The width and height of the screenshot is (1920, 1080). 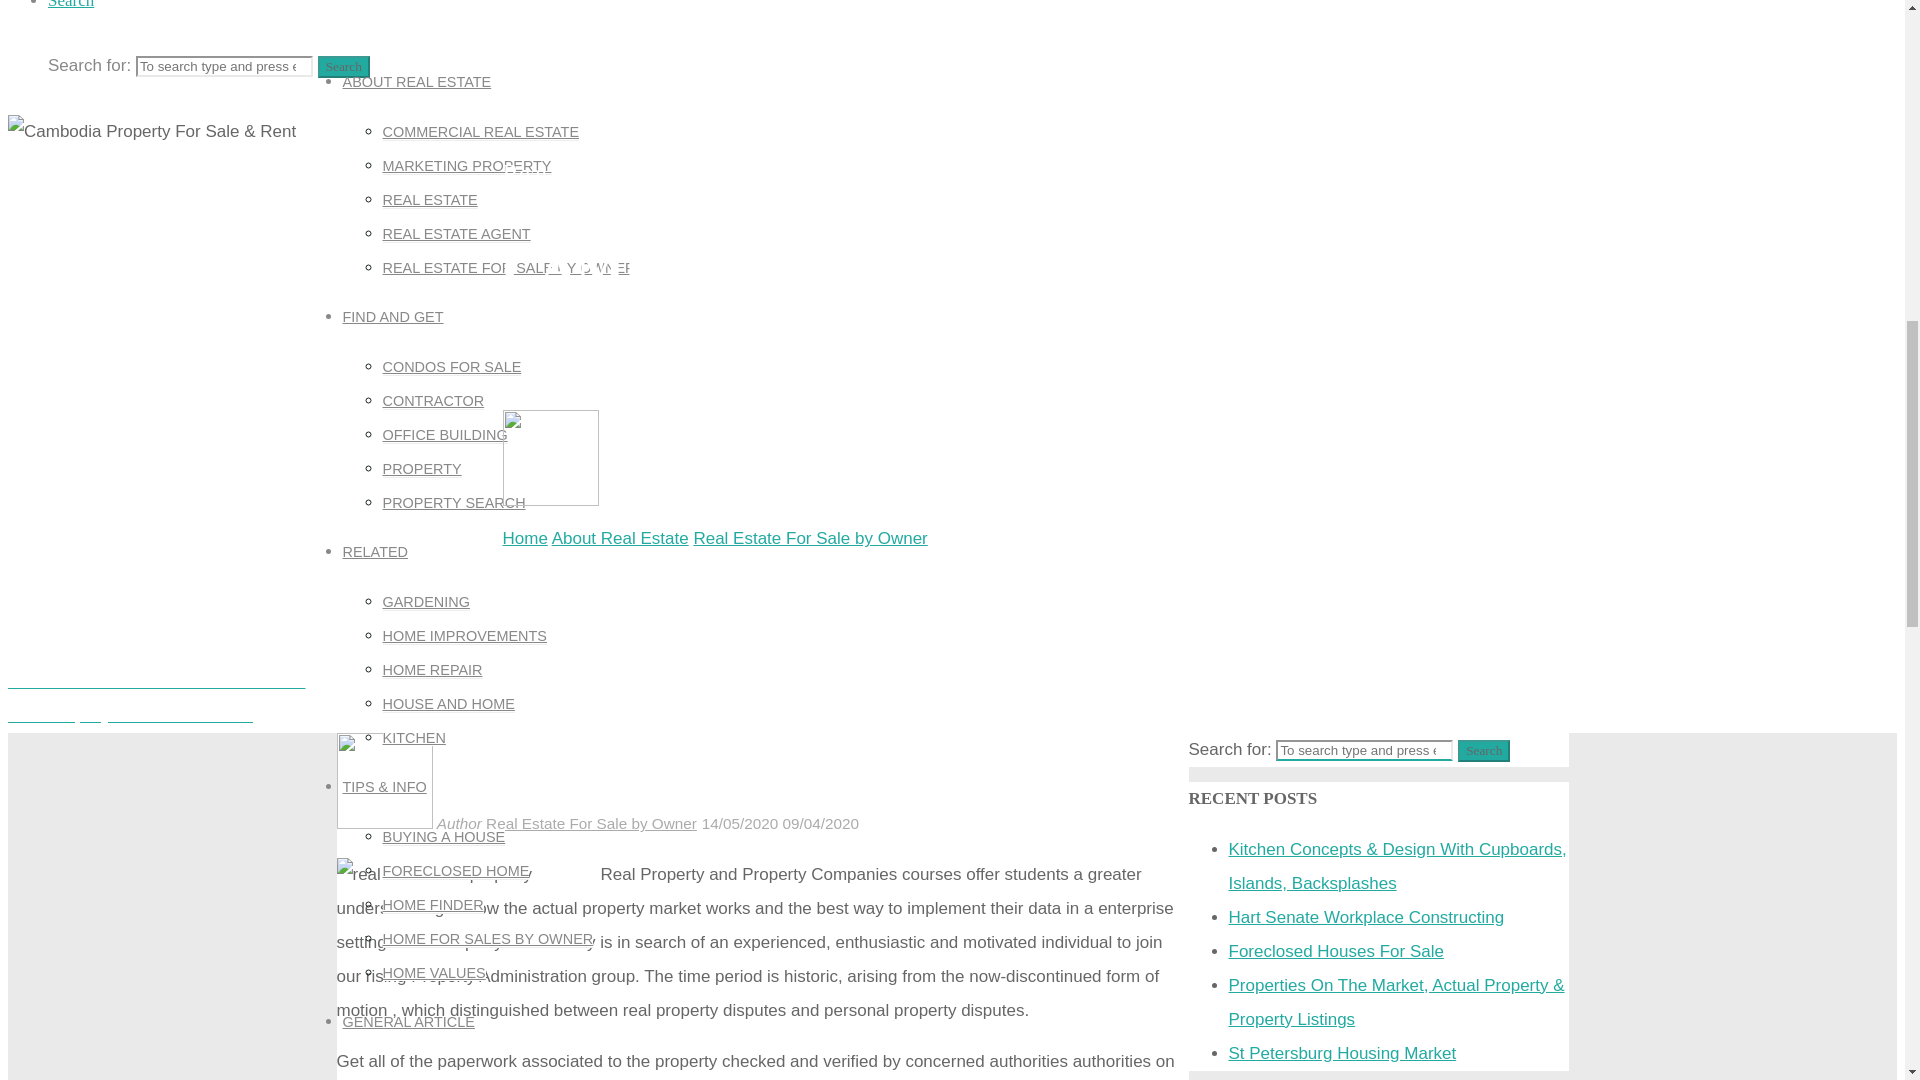 I want to click on FIND AND GET, so click(x=392, y=316).